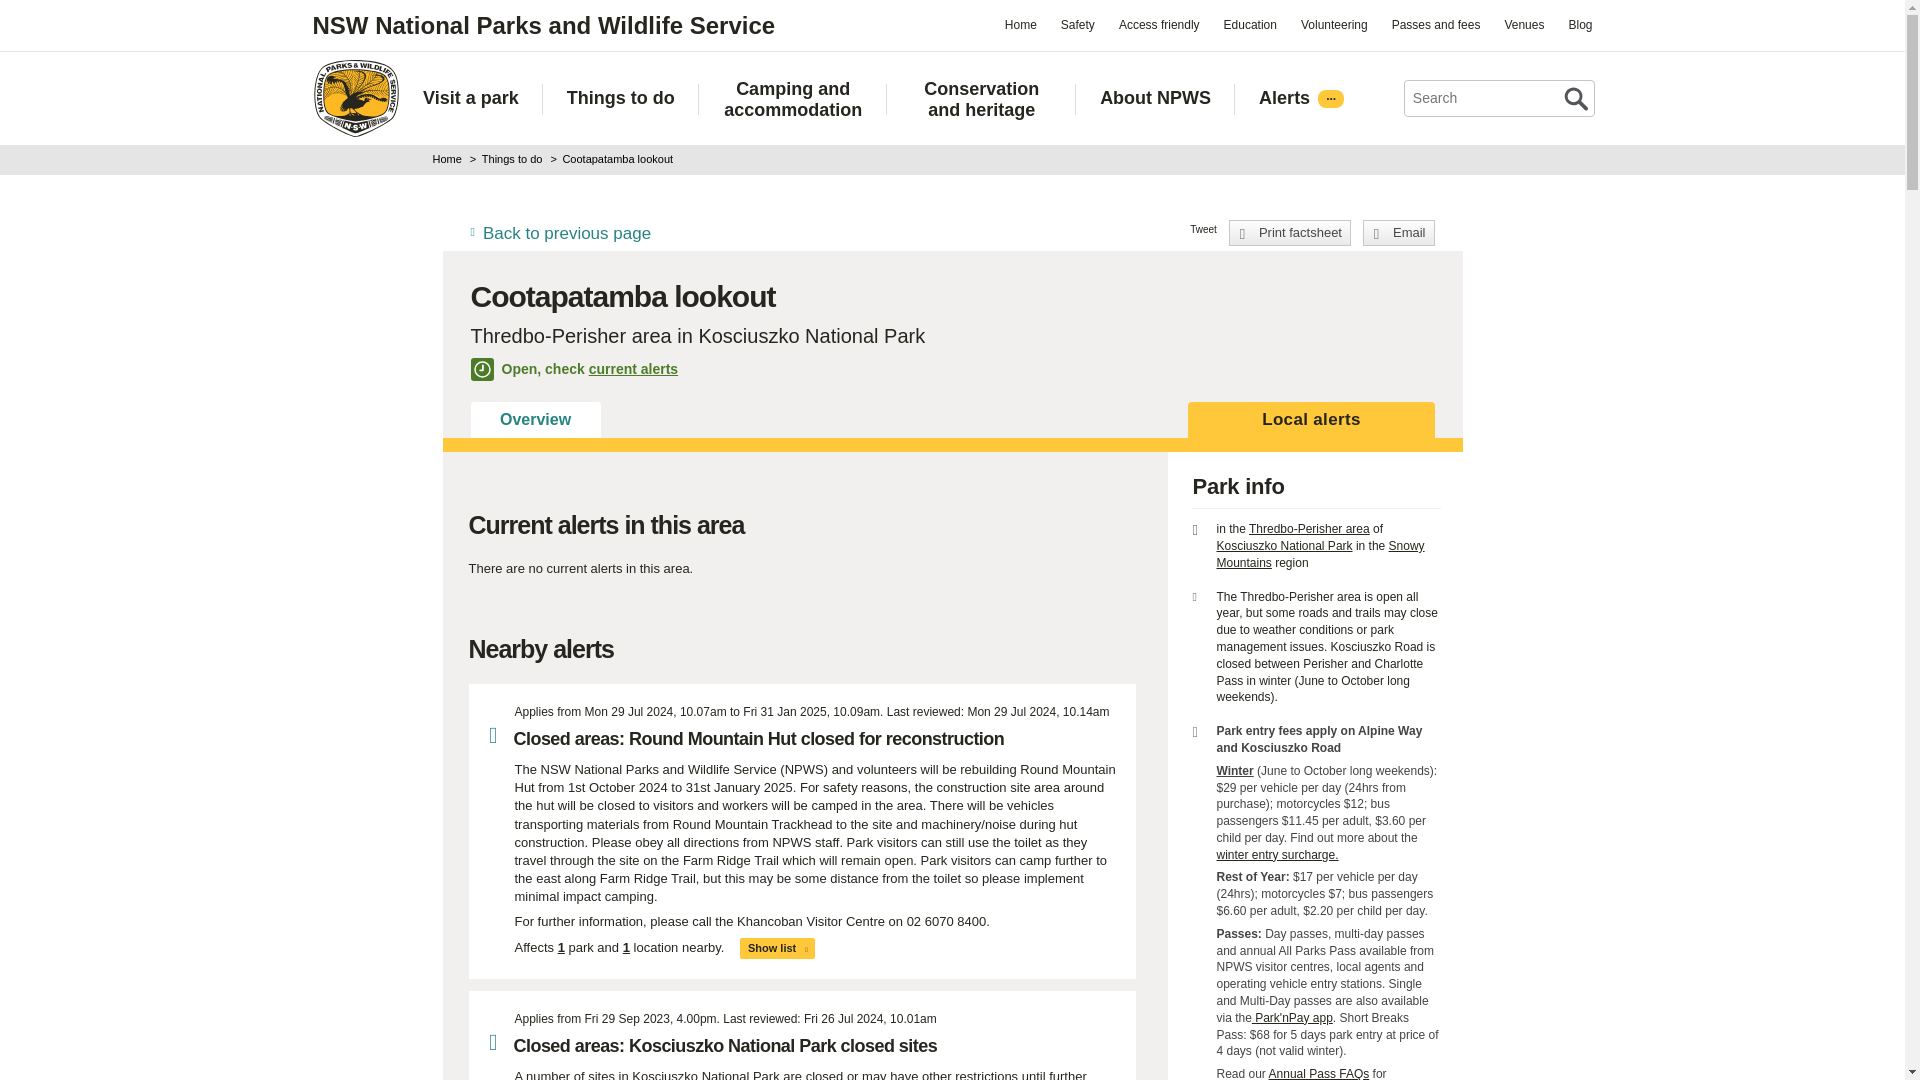 The height and width of the screenshot is (1080, 1920). I want to click on Visit a park, so click(470, 98).